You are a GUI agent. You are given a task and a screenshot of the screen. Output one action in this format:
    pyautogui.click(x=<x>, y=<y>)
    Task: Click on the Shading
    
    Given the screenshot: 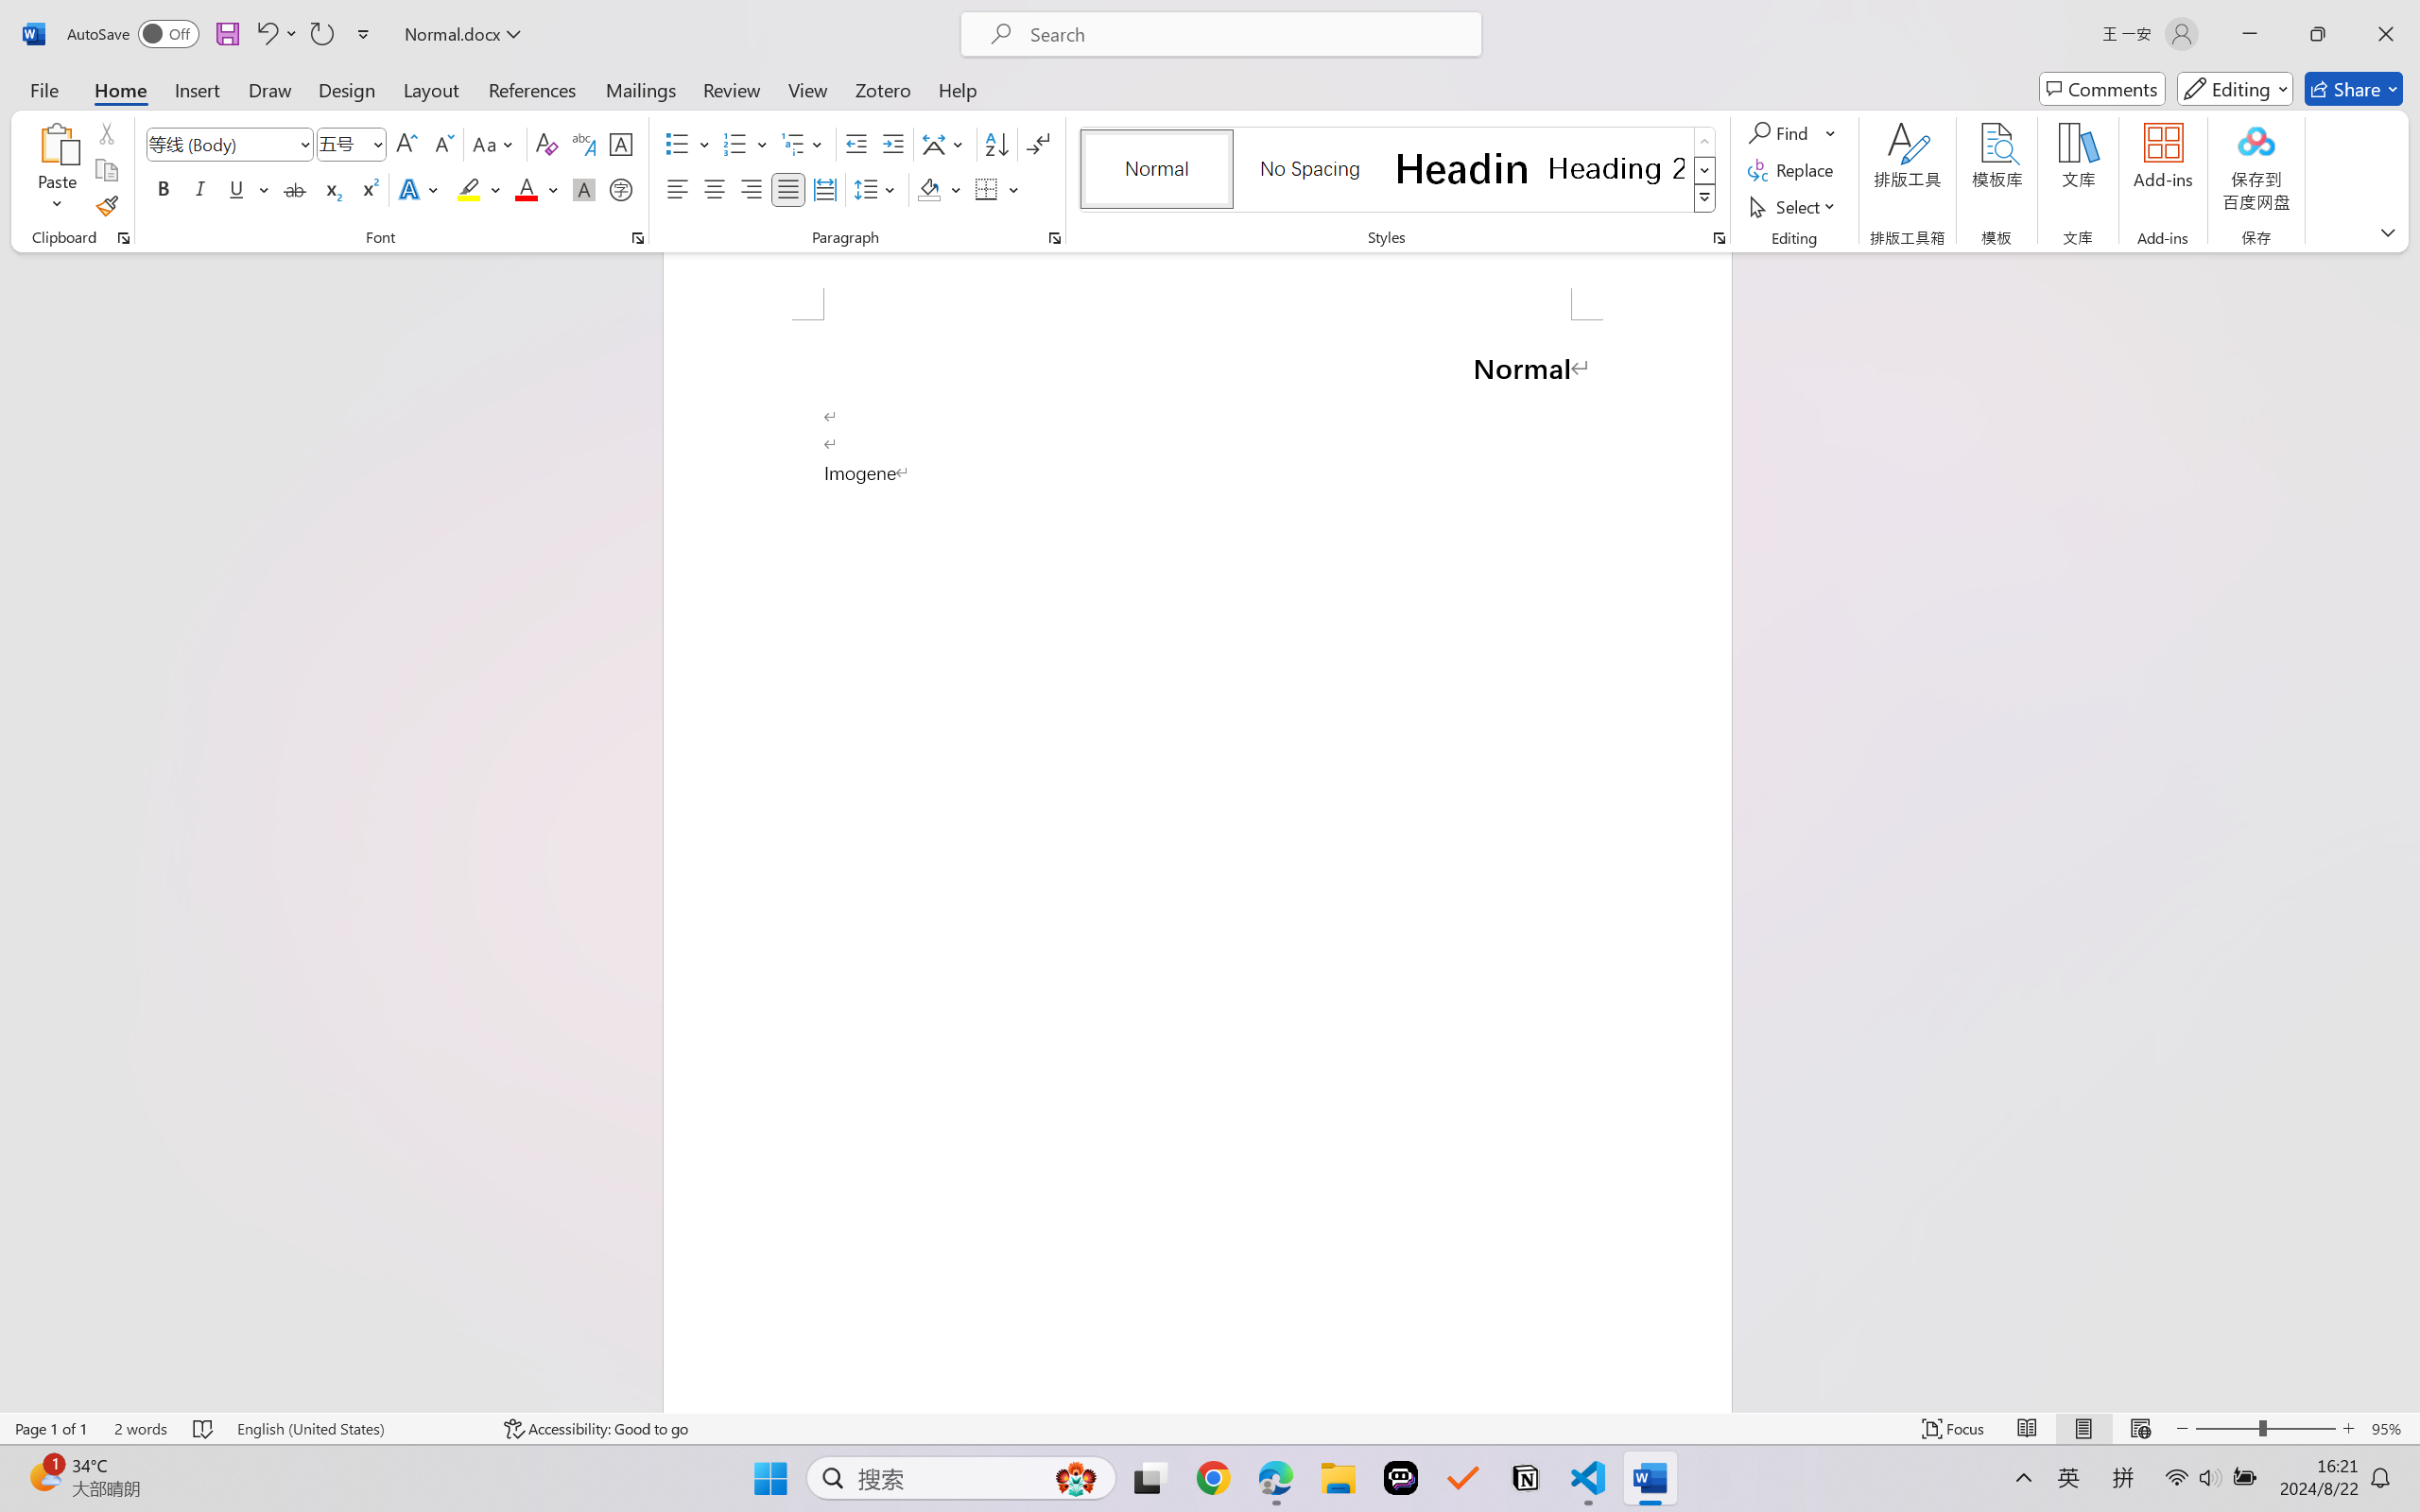 What is the action you would take?
    pyautogui.click(x=940, y=189)
    